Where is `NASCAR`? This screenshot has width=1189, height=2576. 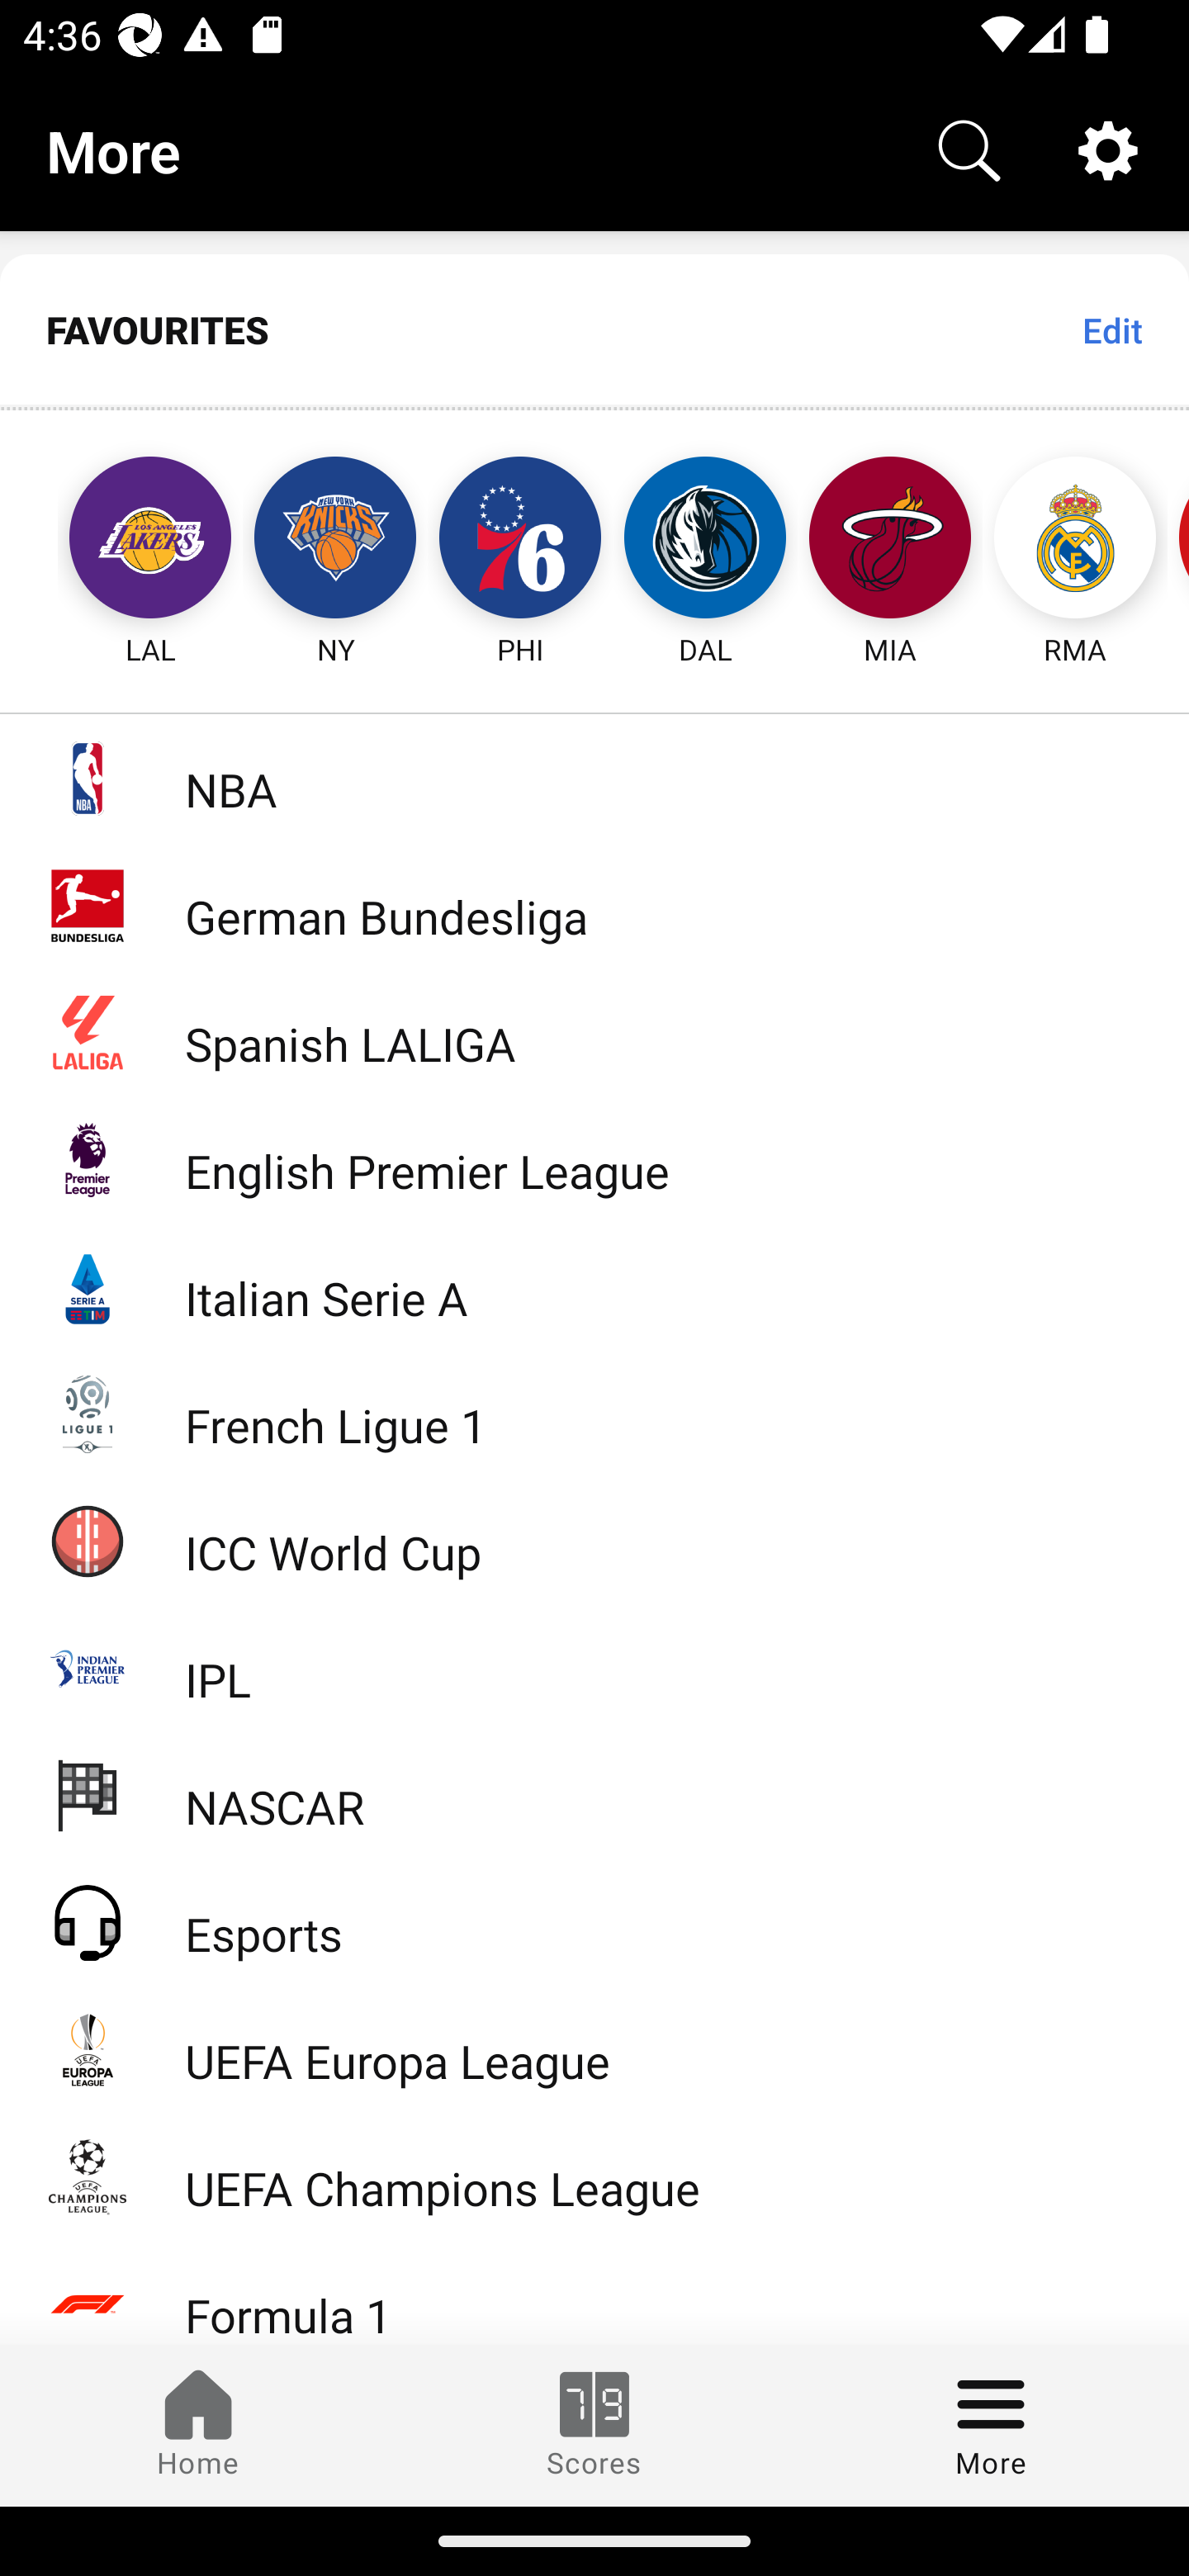 NASCAR is located at coordinates (594, 1793).